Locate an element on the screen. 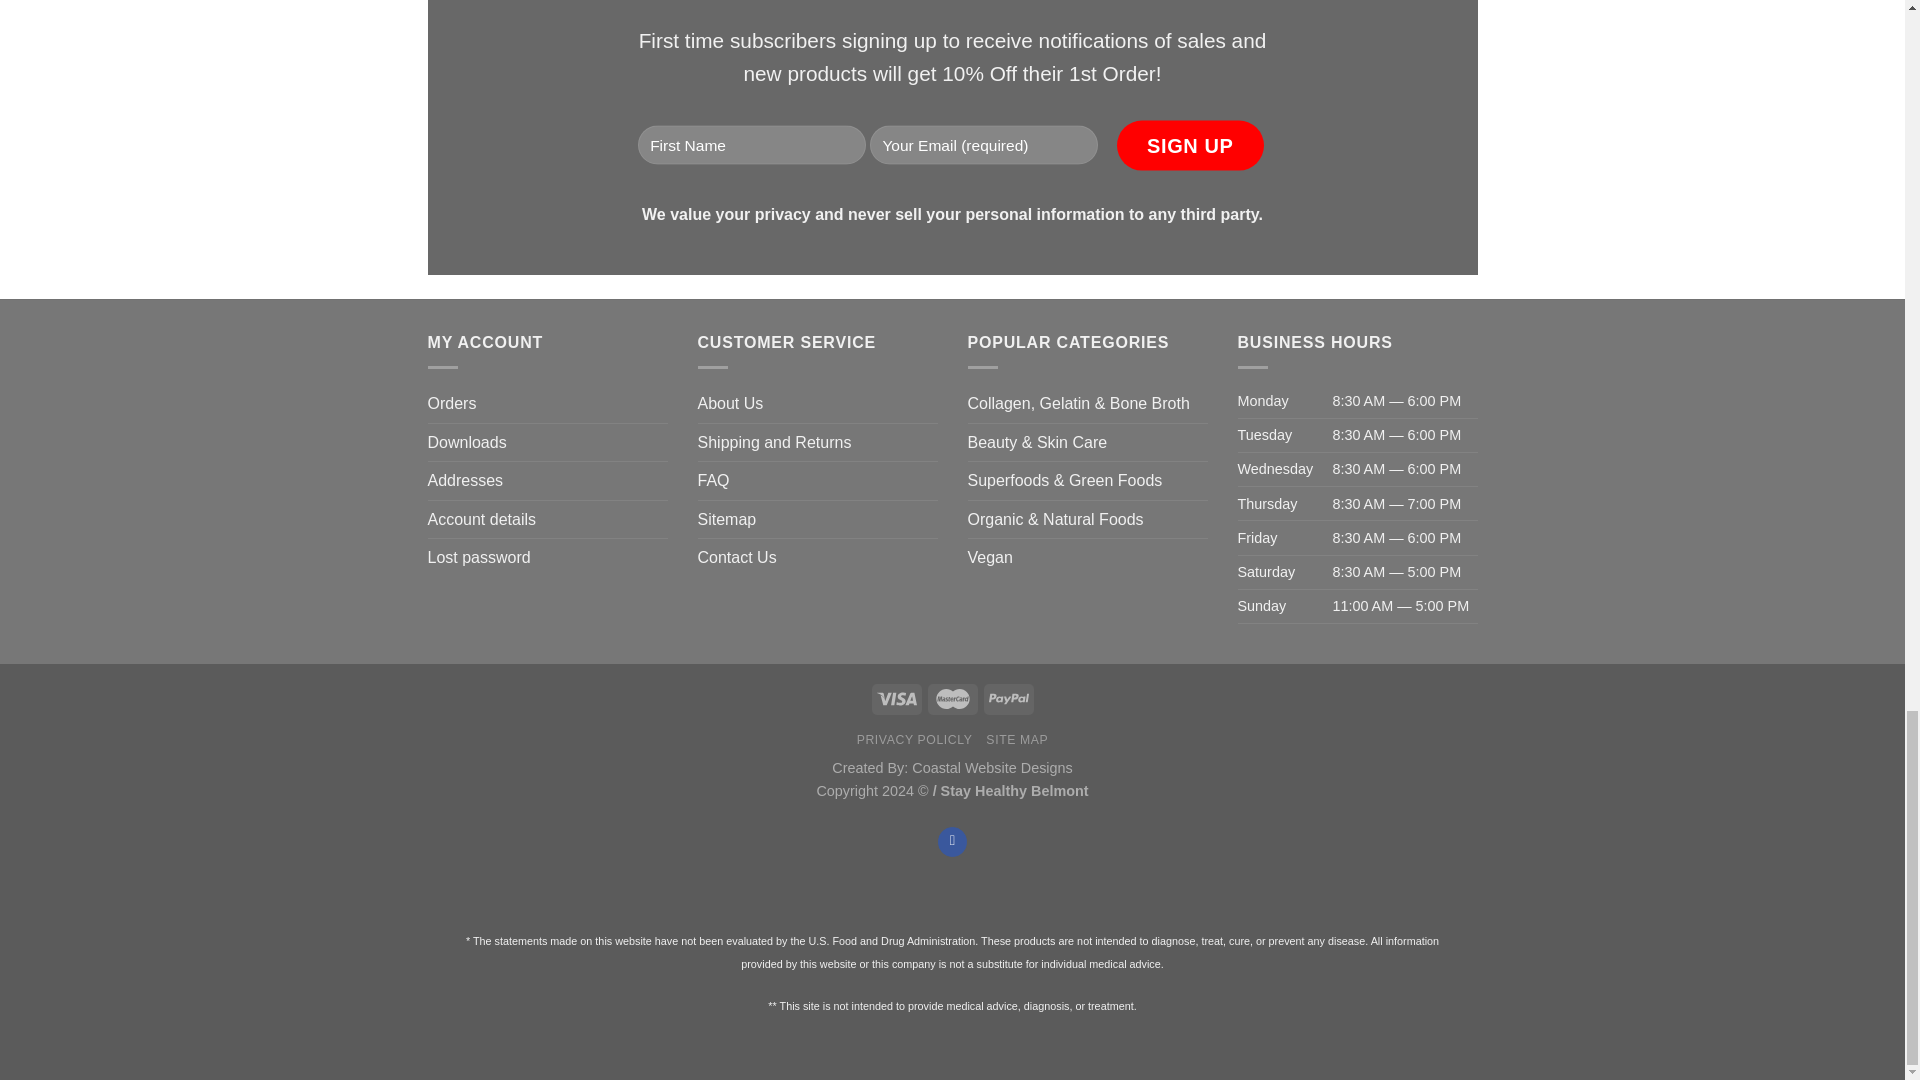 Image resolution: width=1920 pixels, height=1080 pixels. Sign Up is located at coordinates (1190, 144).